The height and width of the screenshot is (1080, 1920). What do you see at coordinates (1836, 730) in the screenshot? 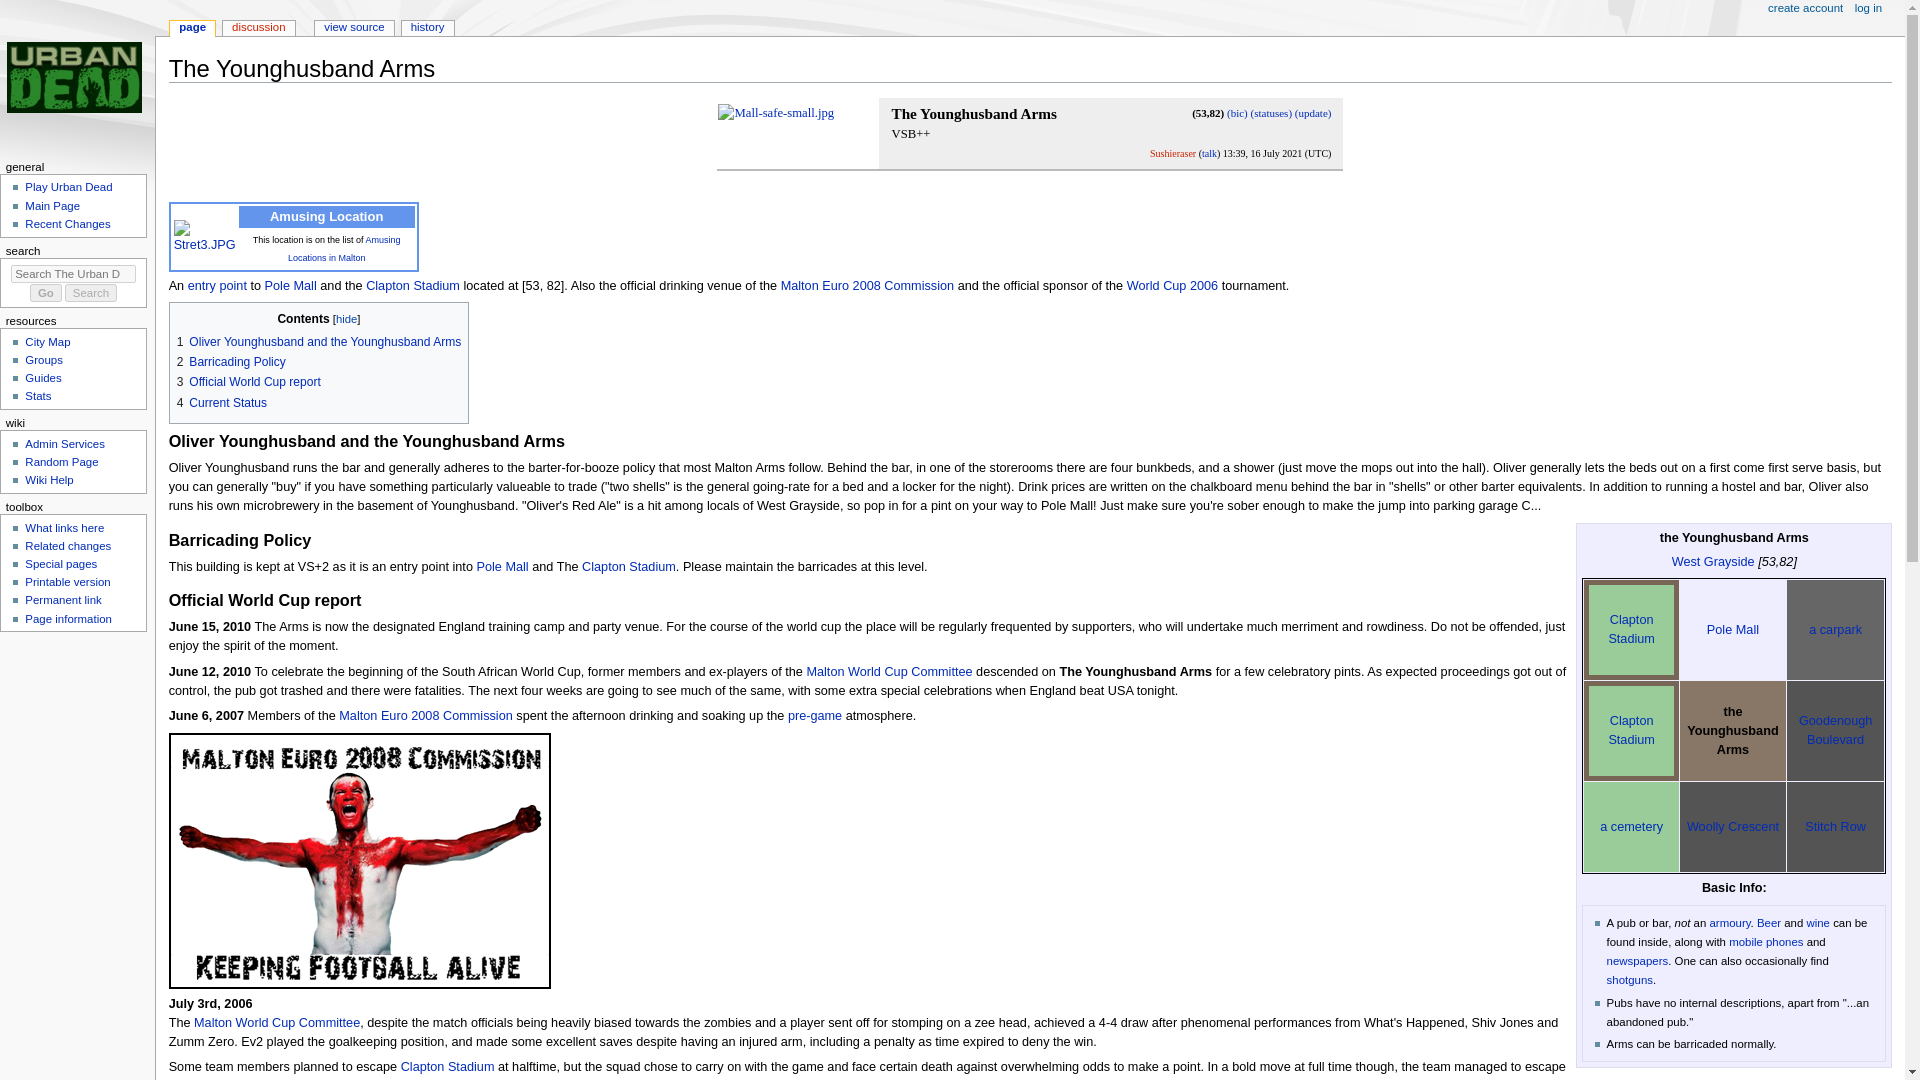
I see `Goodenough Boulevard` at bounding box center [1836, 730].